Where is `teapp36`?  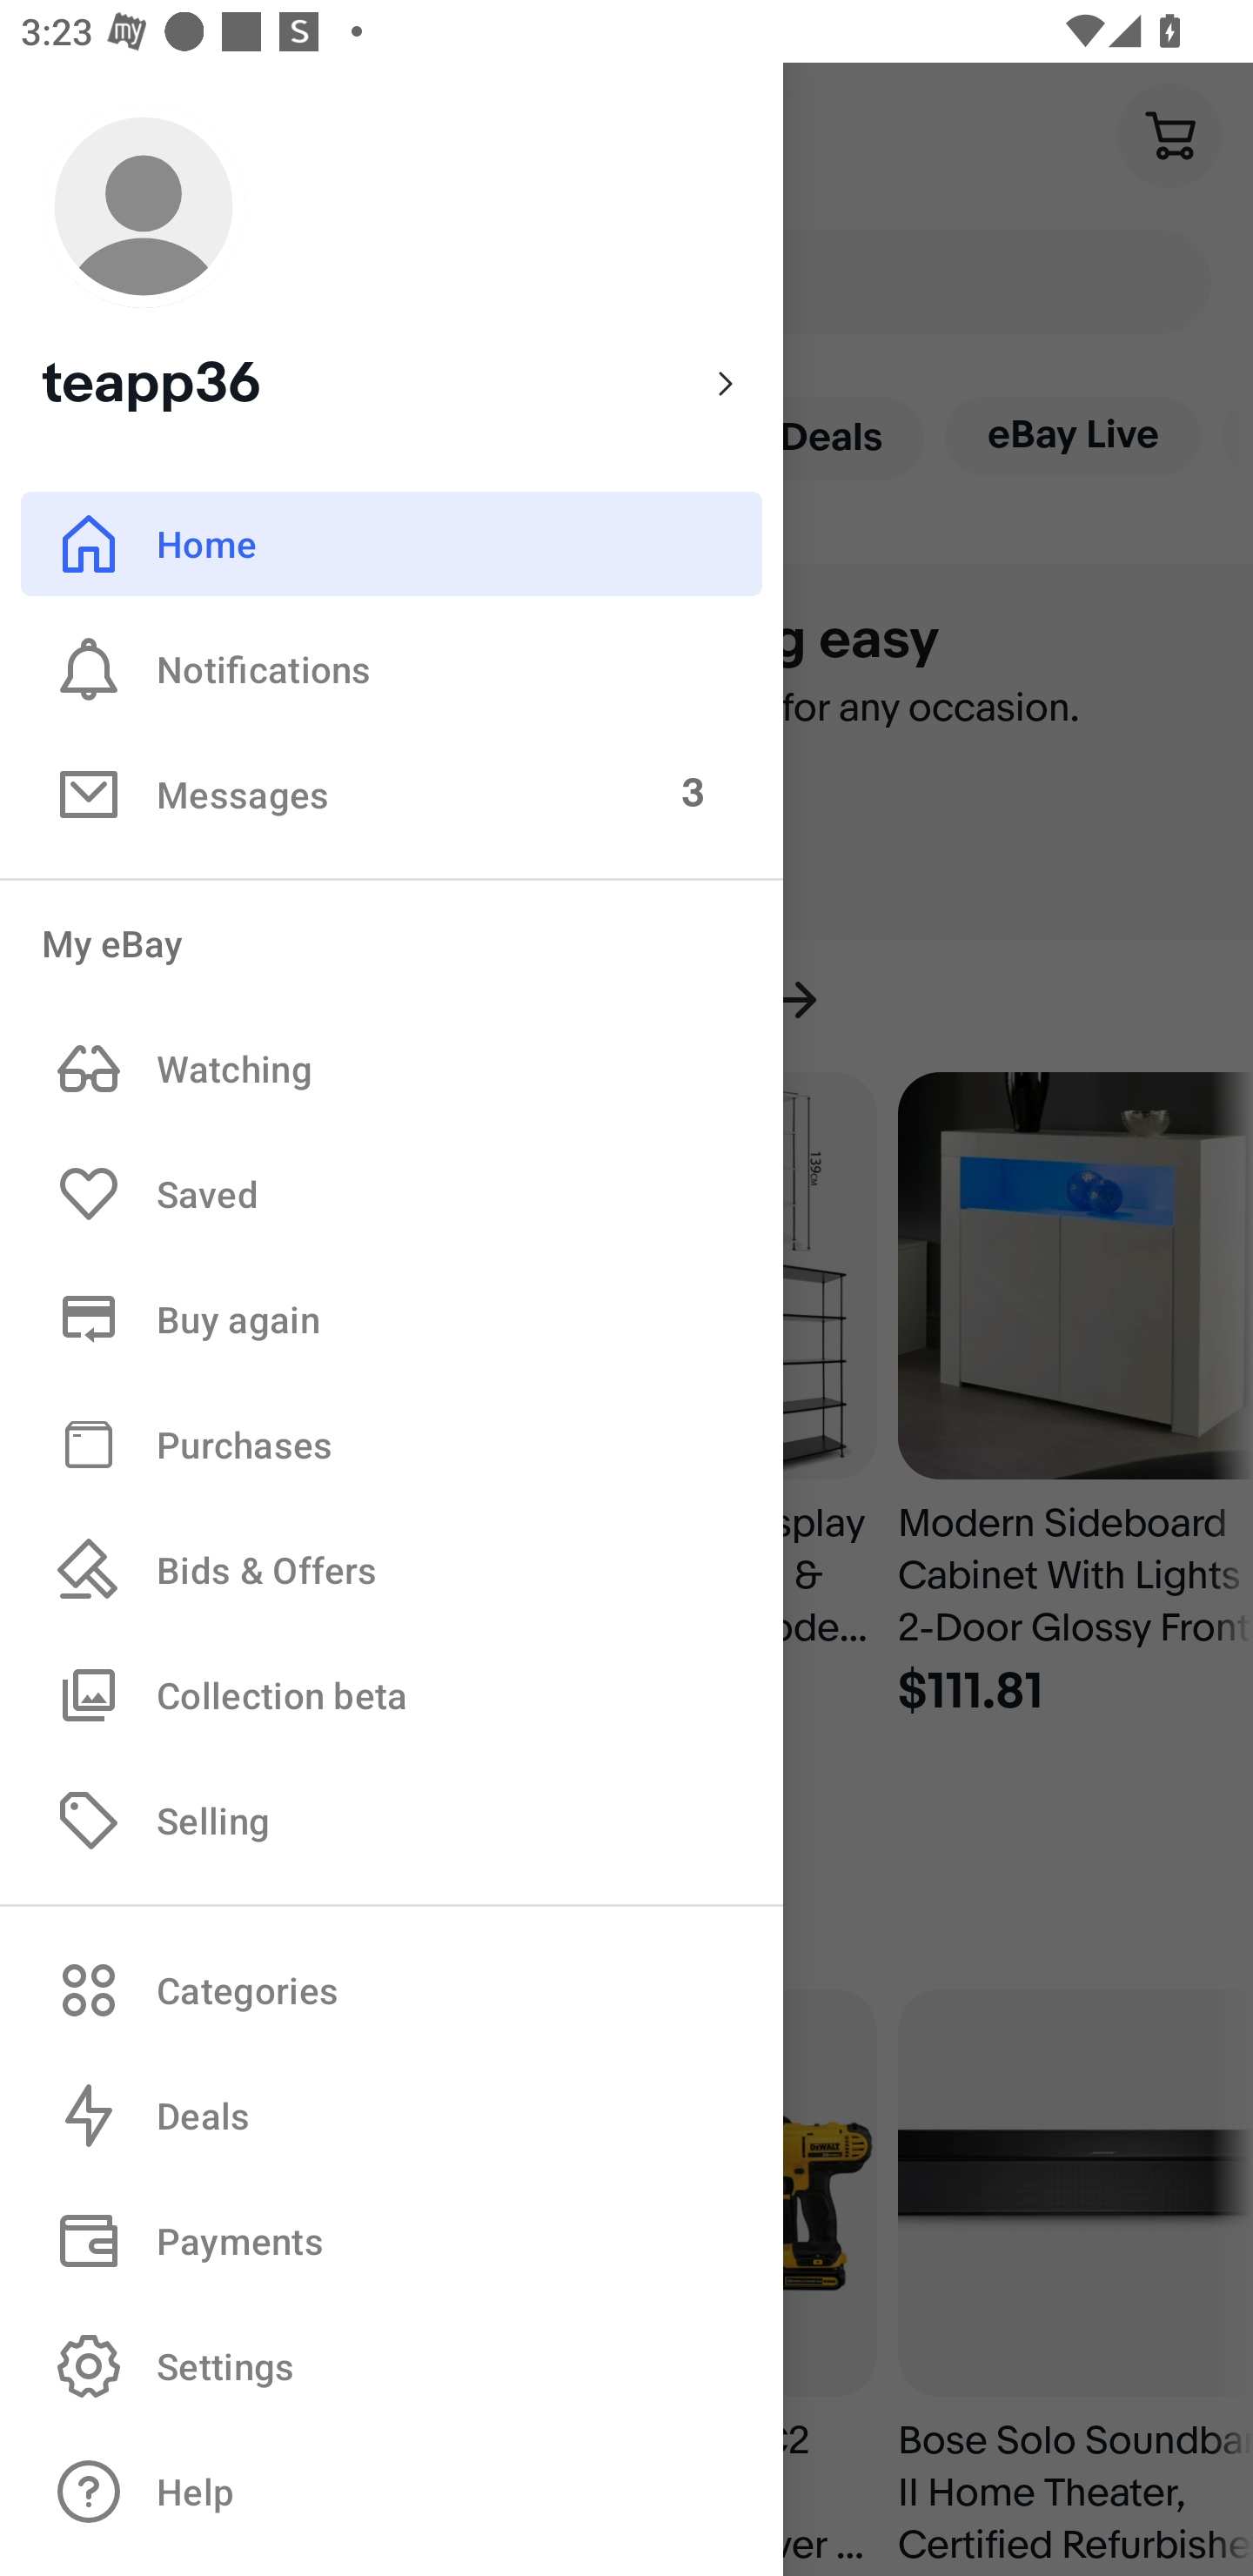 teapp36 is located at coordinates (392, 261).